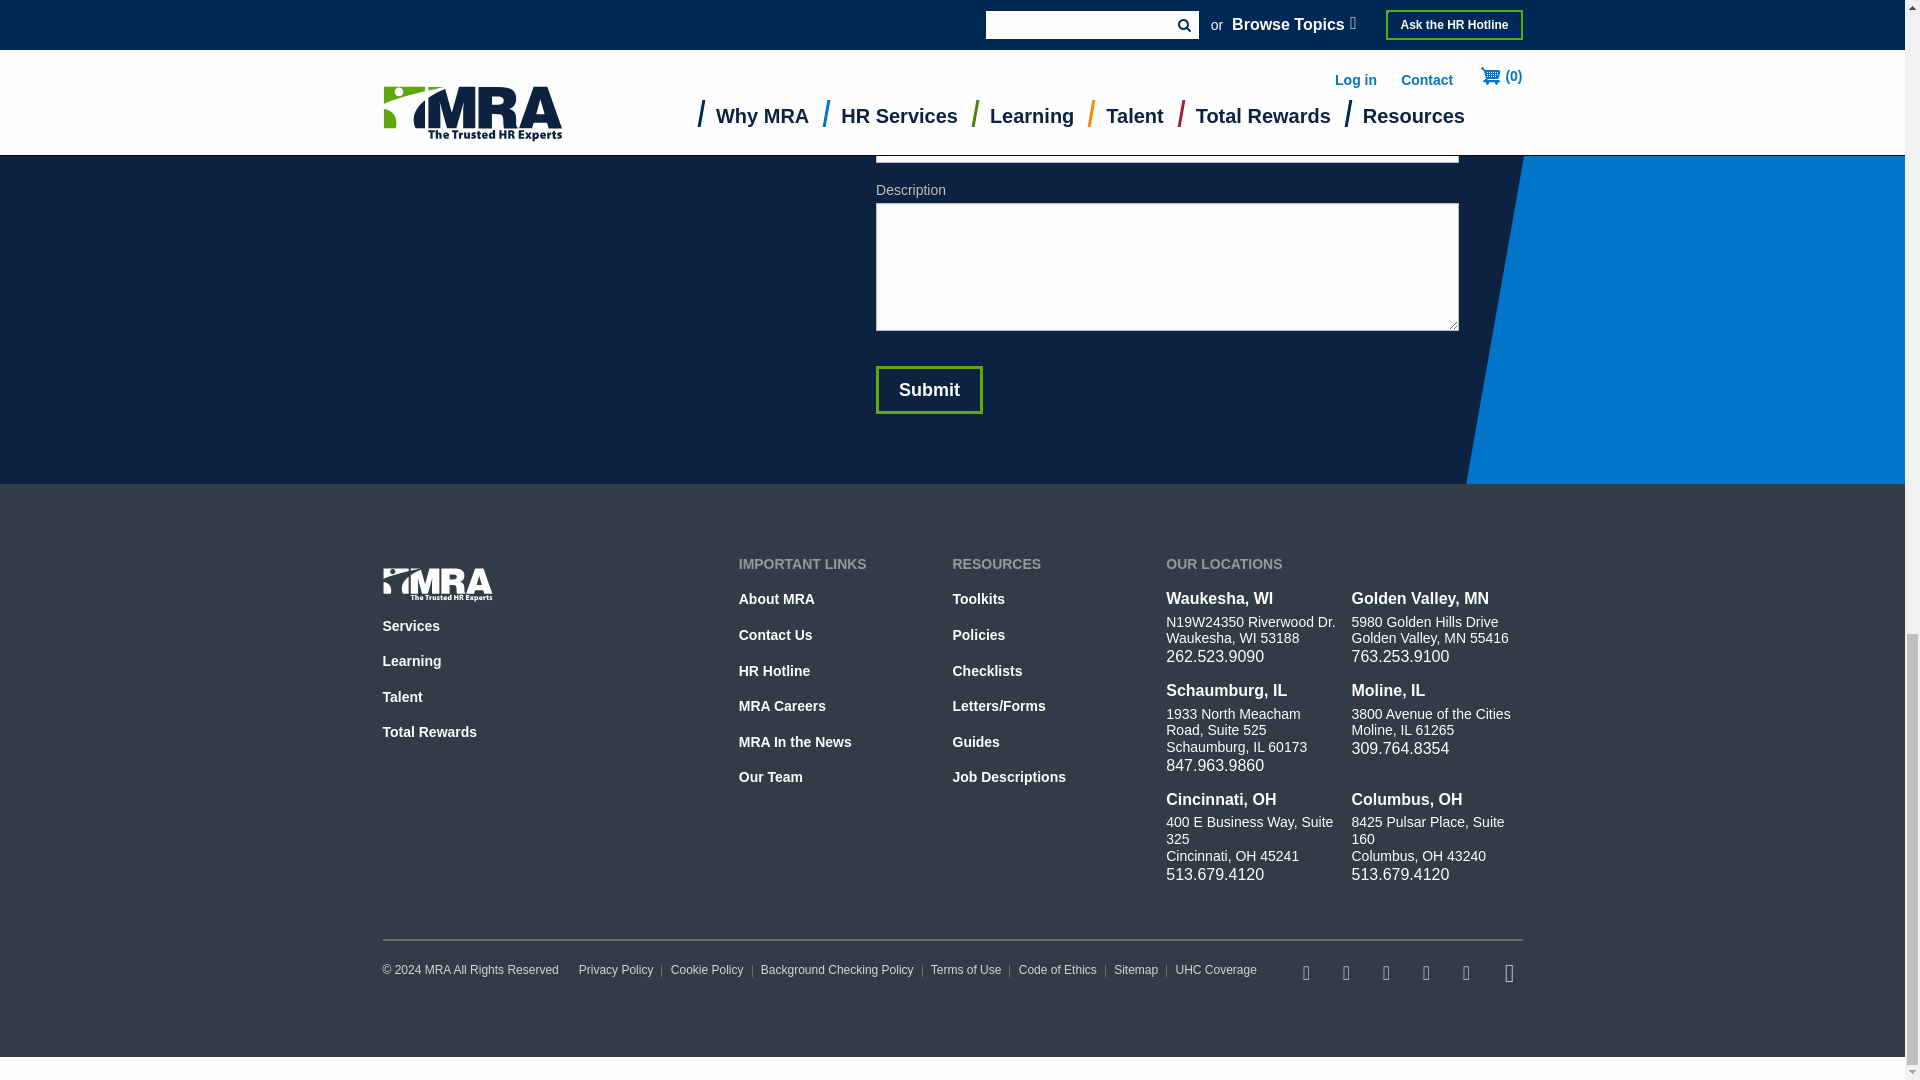  I want to click on Ohio Locations, so click(1407, 798).